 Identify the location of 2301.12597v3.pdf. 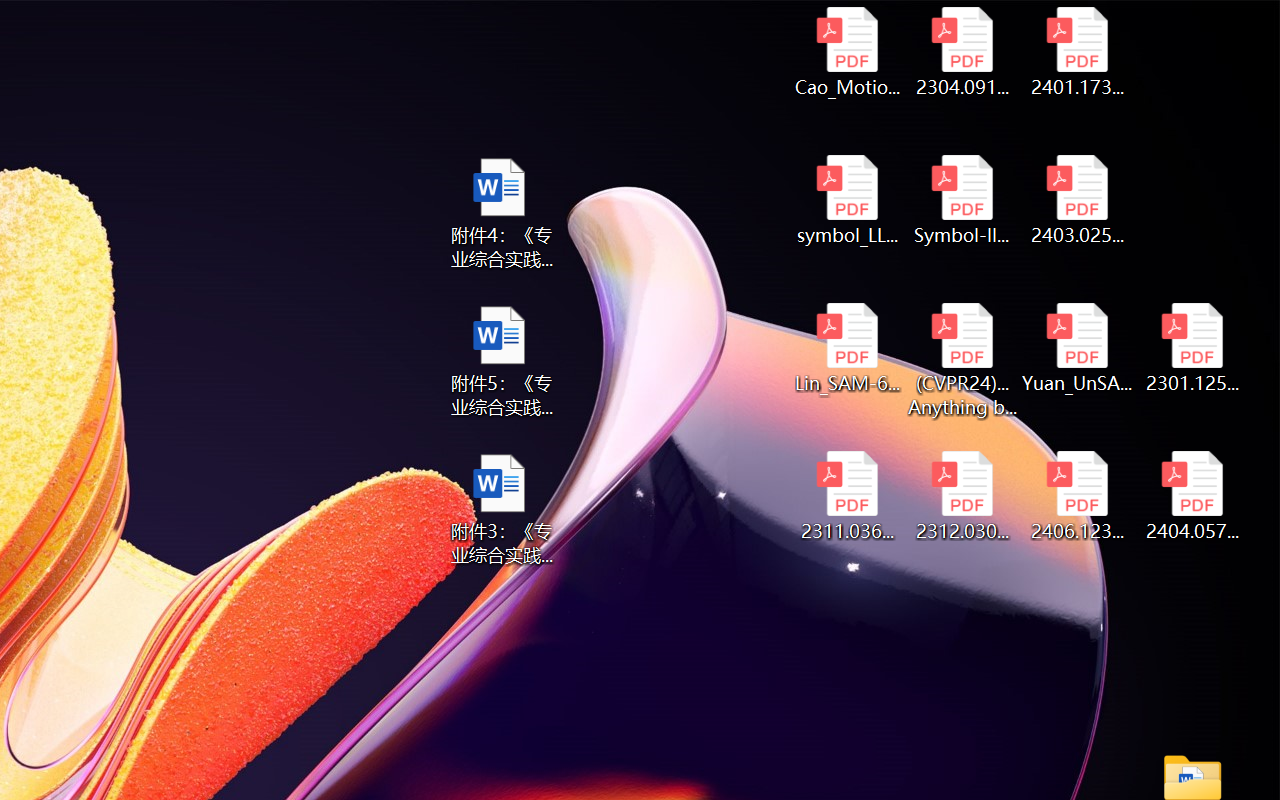
(1192, 348).